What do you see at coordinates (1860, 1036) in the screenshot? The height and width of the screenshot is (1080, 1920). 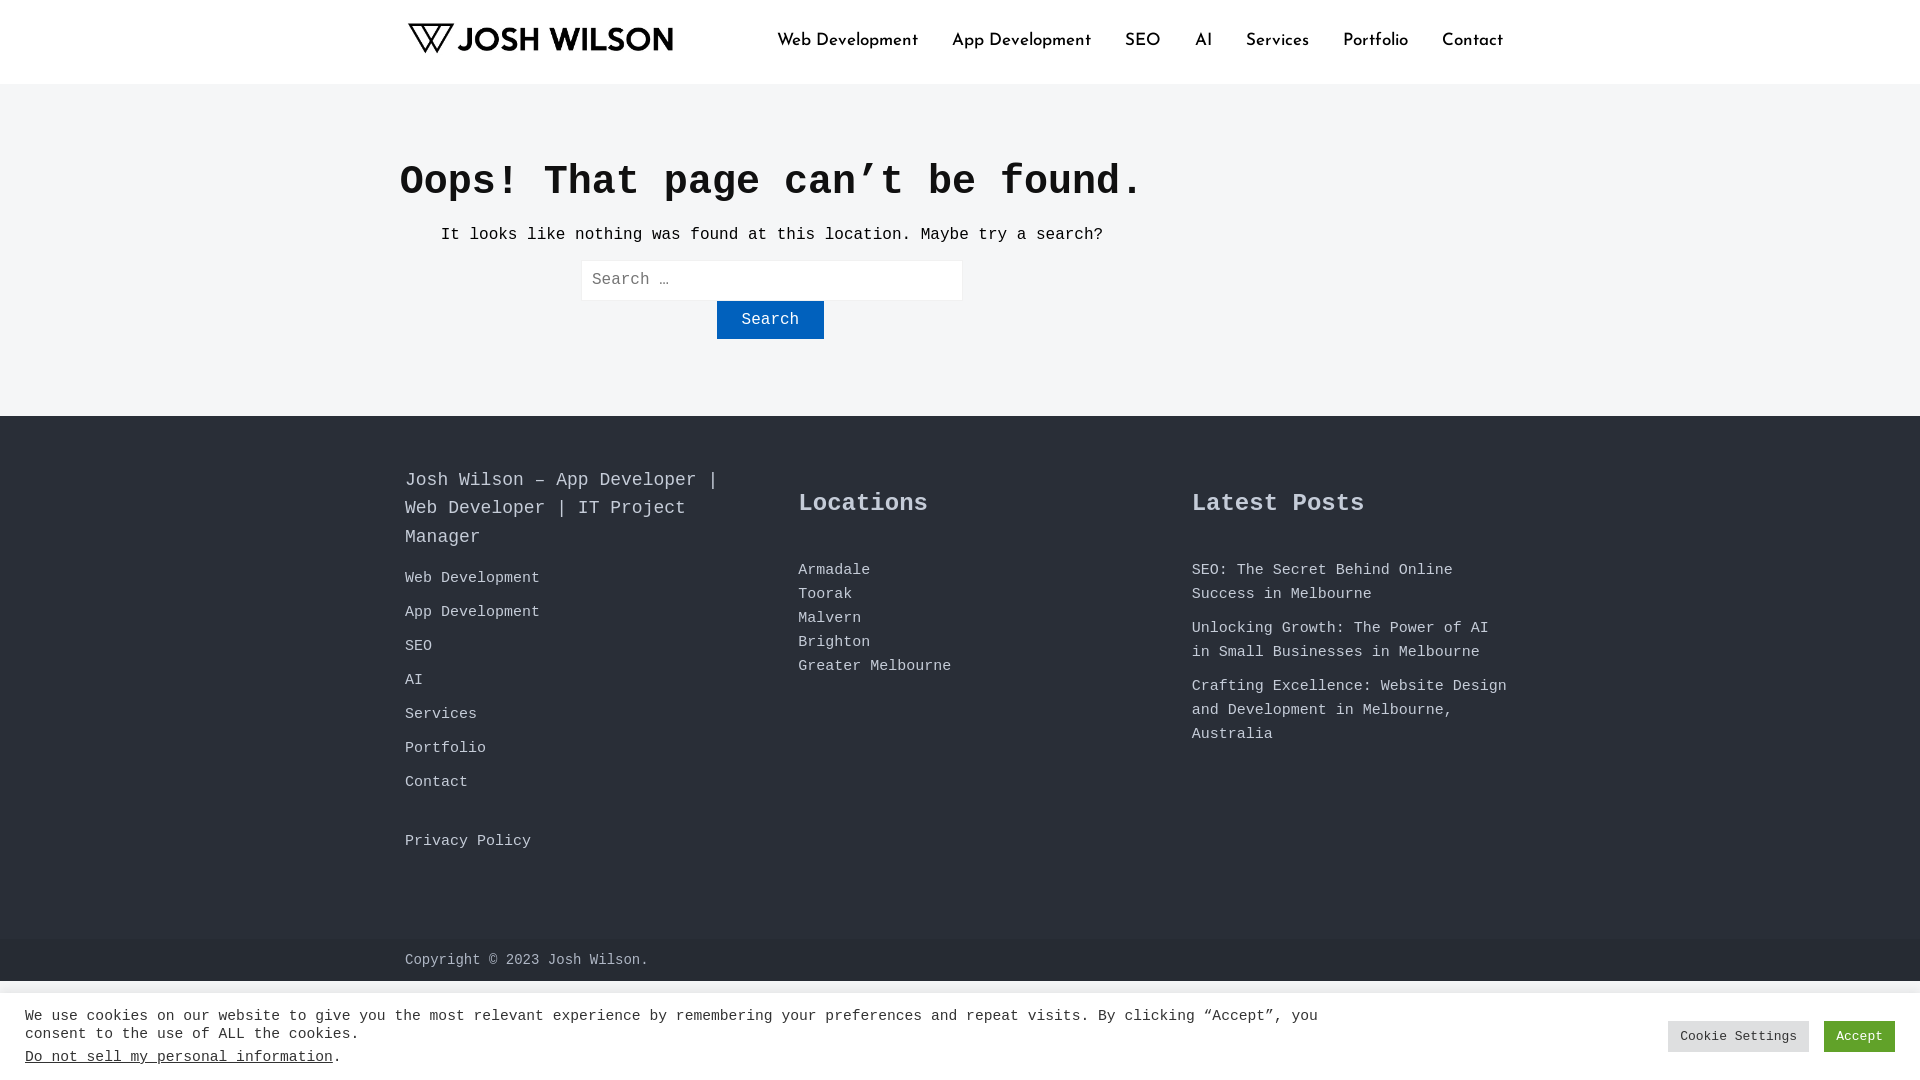 I see `Accept` at bounding box center [1860, 1036].